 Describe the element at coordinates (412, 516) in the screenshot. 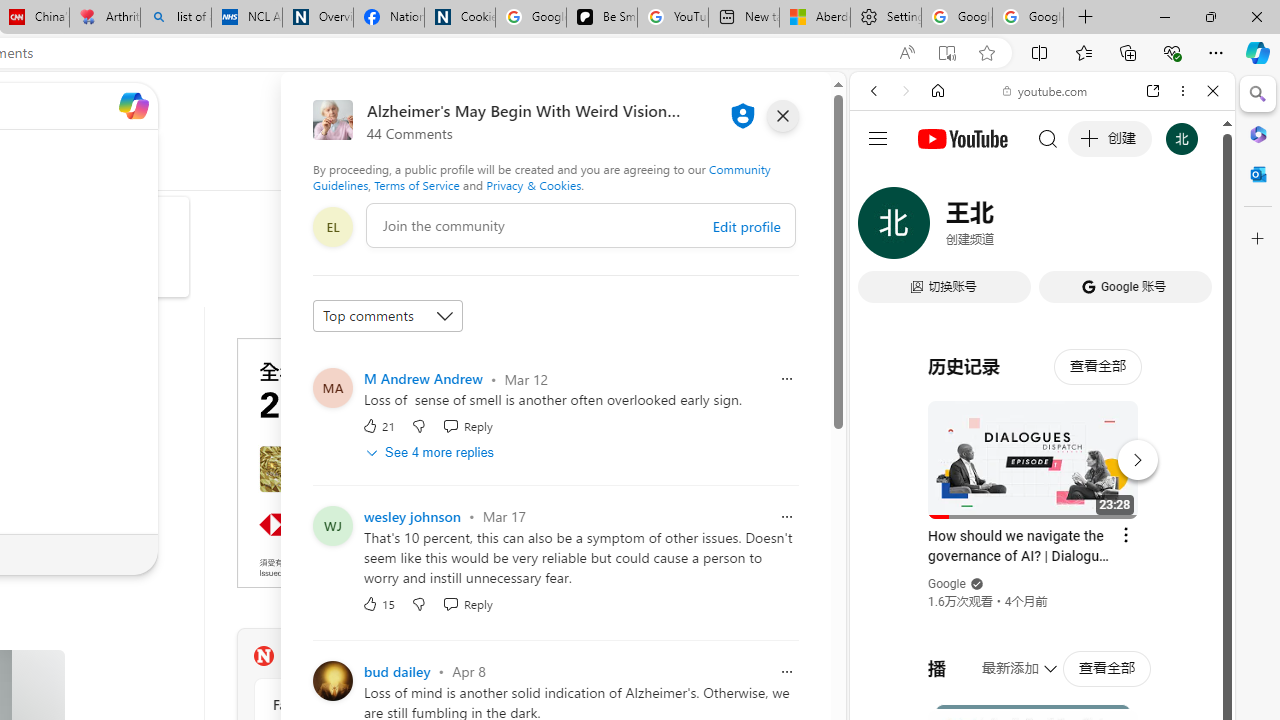

I see `wesley johnson` at that location.